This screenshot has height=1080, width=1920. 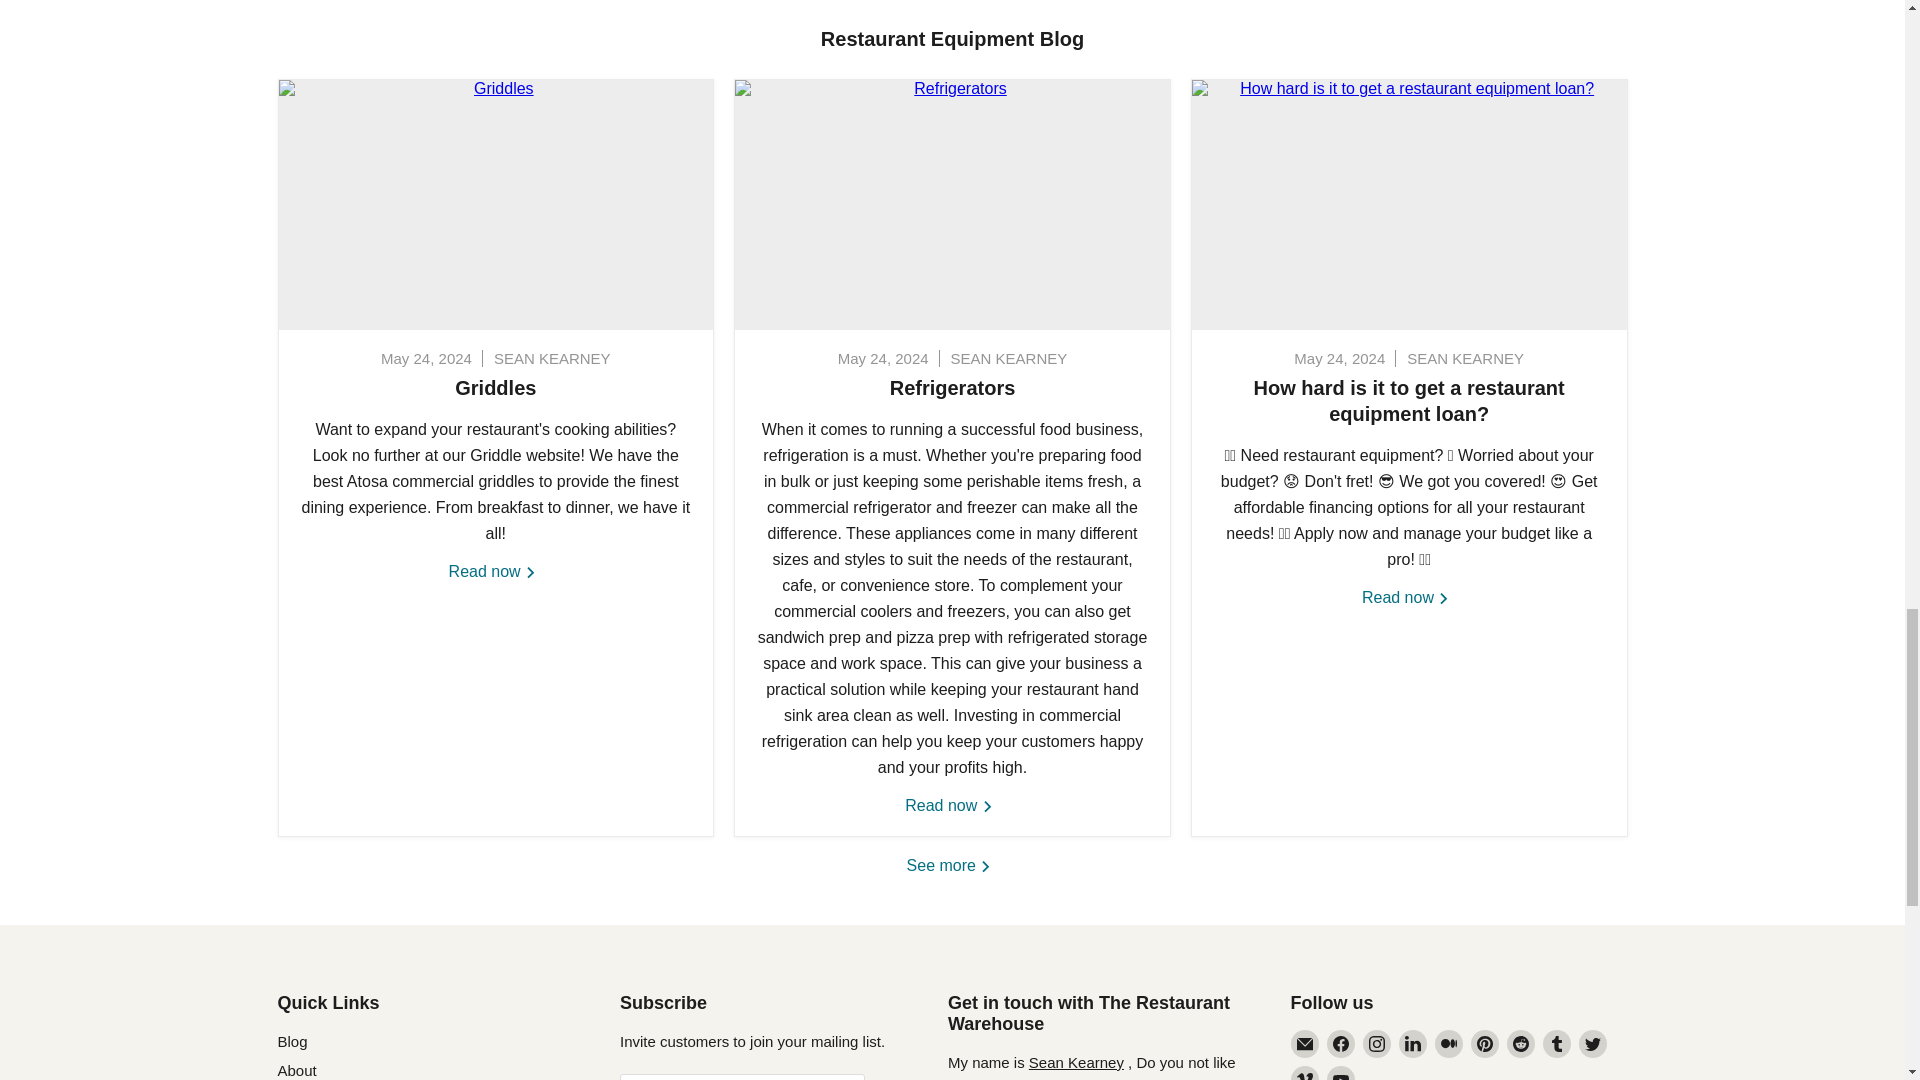 What do you see at coordinates (1448, 1044) in the screenshot?
I see `Medium` at bounding box center [1448, 1044].